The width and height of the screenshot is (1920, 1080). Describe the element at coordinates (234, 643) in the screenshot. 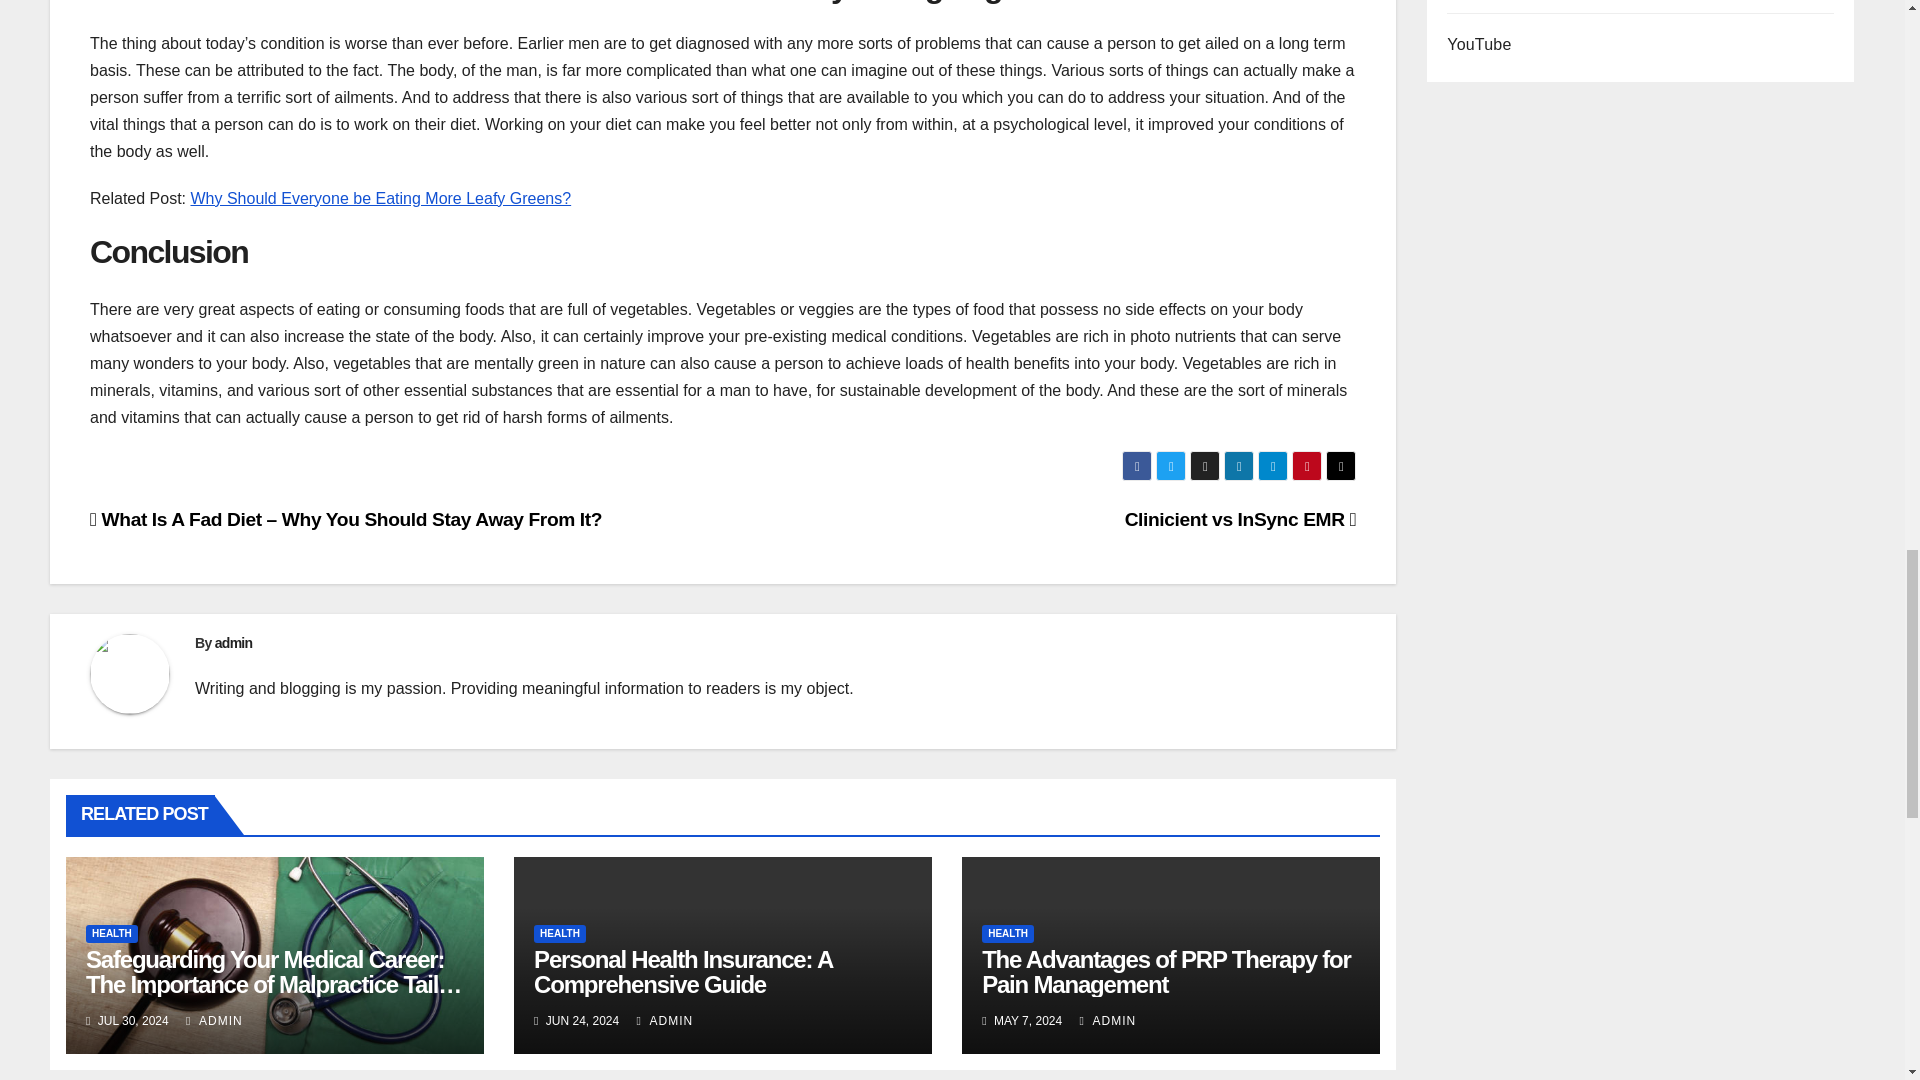

I see `admin` at that location.